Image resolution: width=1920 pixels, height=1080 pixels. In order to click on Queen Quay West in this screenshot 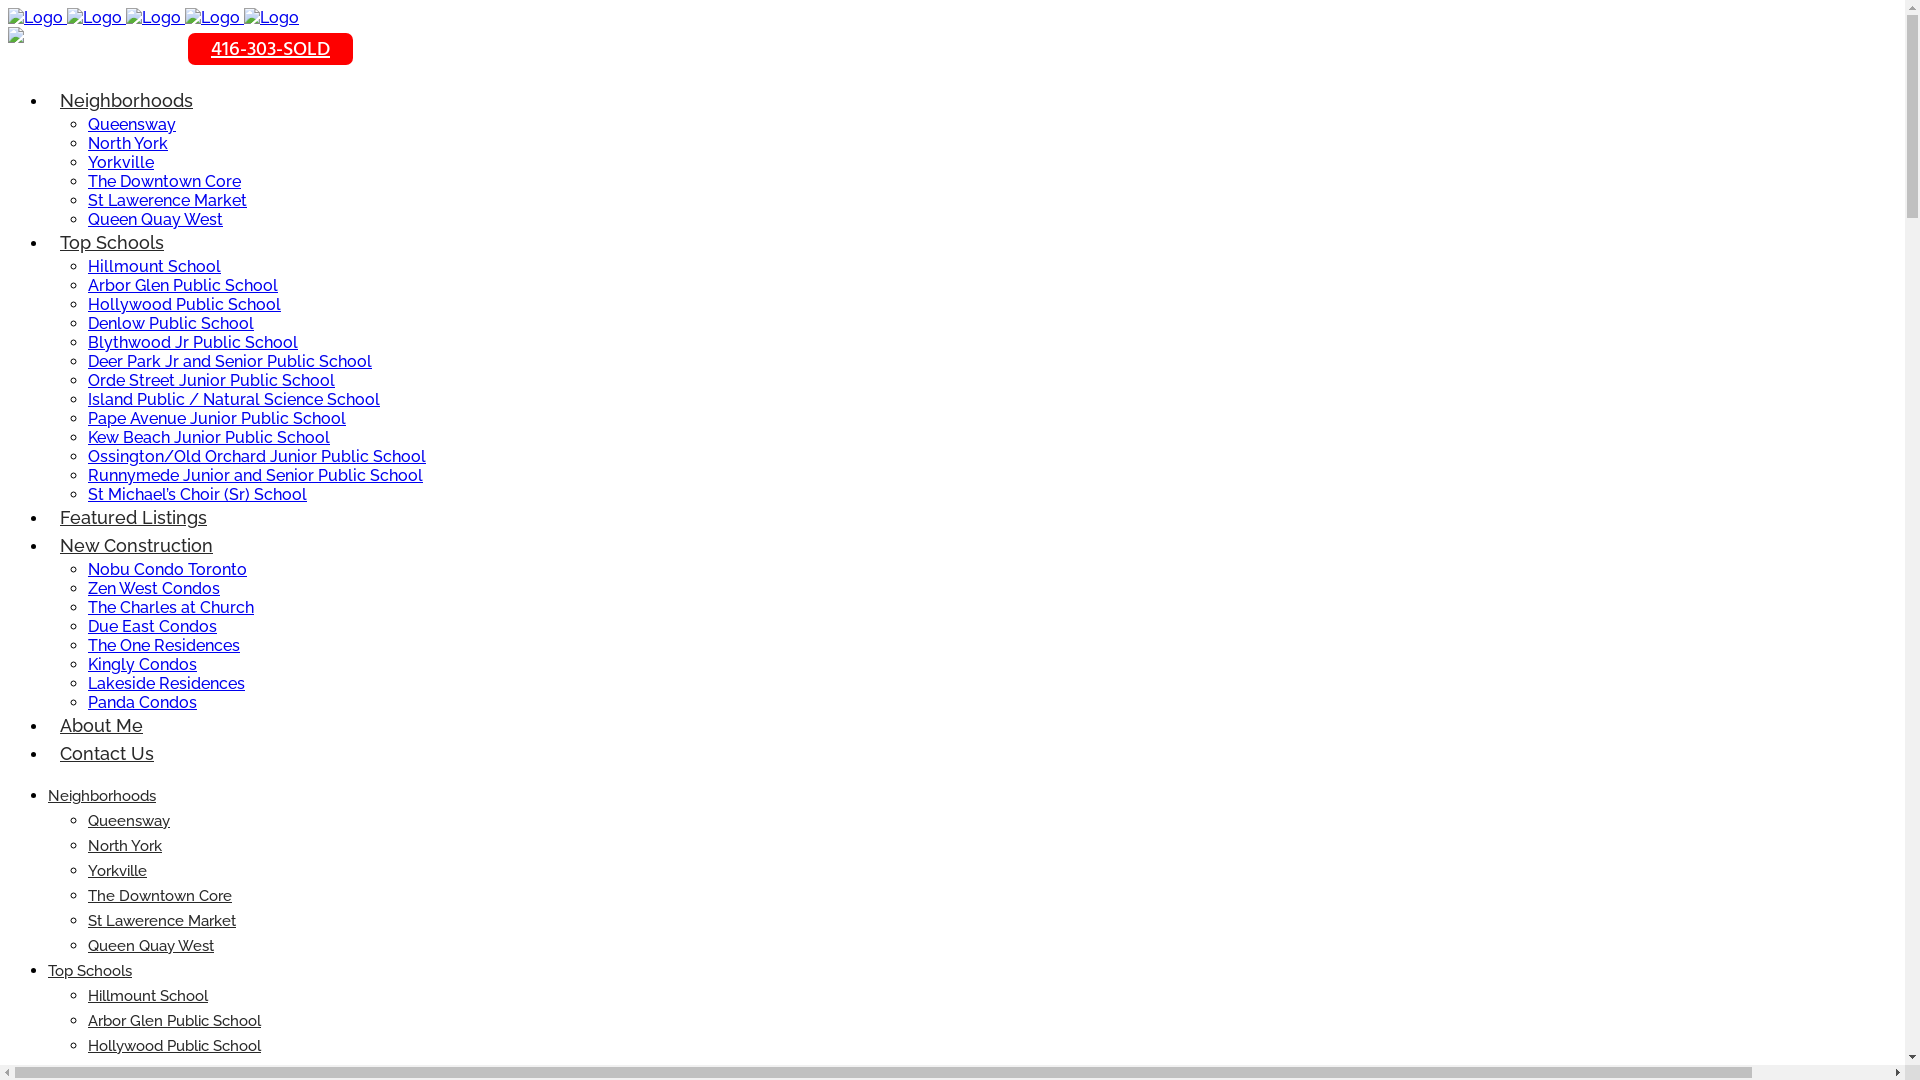, I will do `click(151, 946)`.